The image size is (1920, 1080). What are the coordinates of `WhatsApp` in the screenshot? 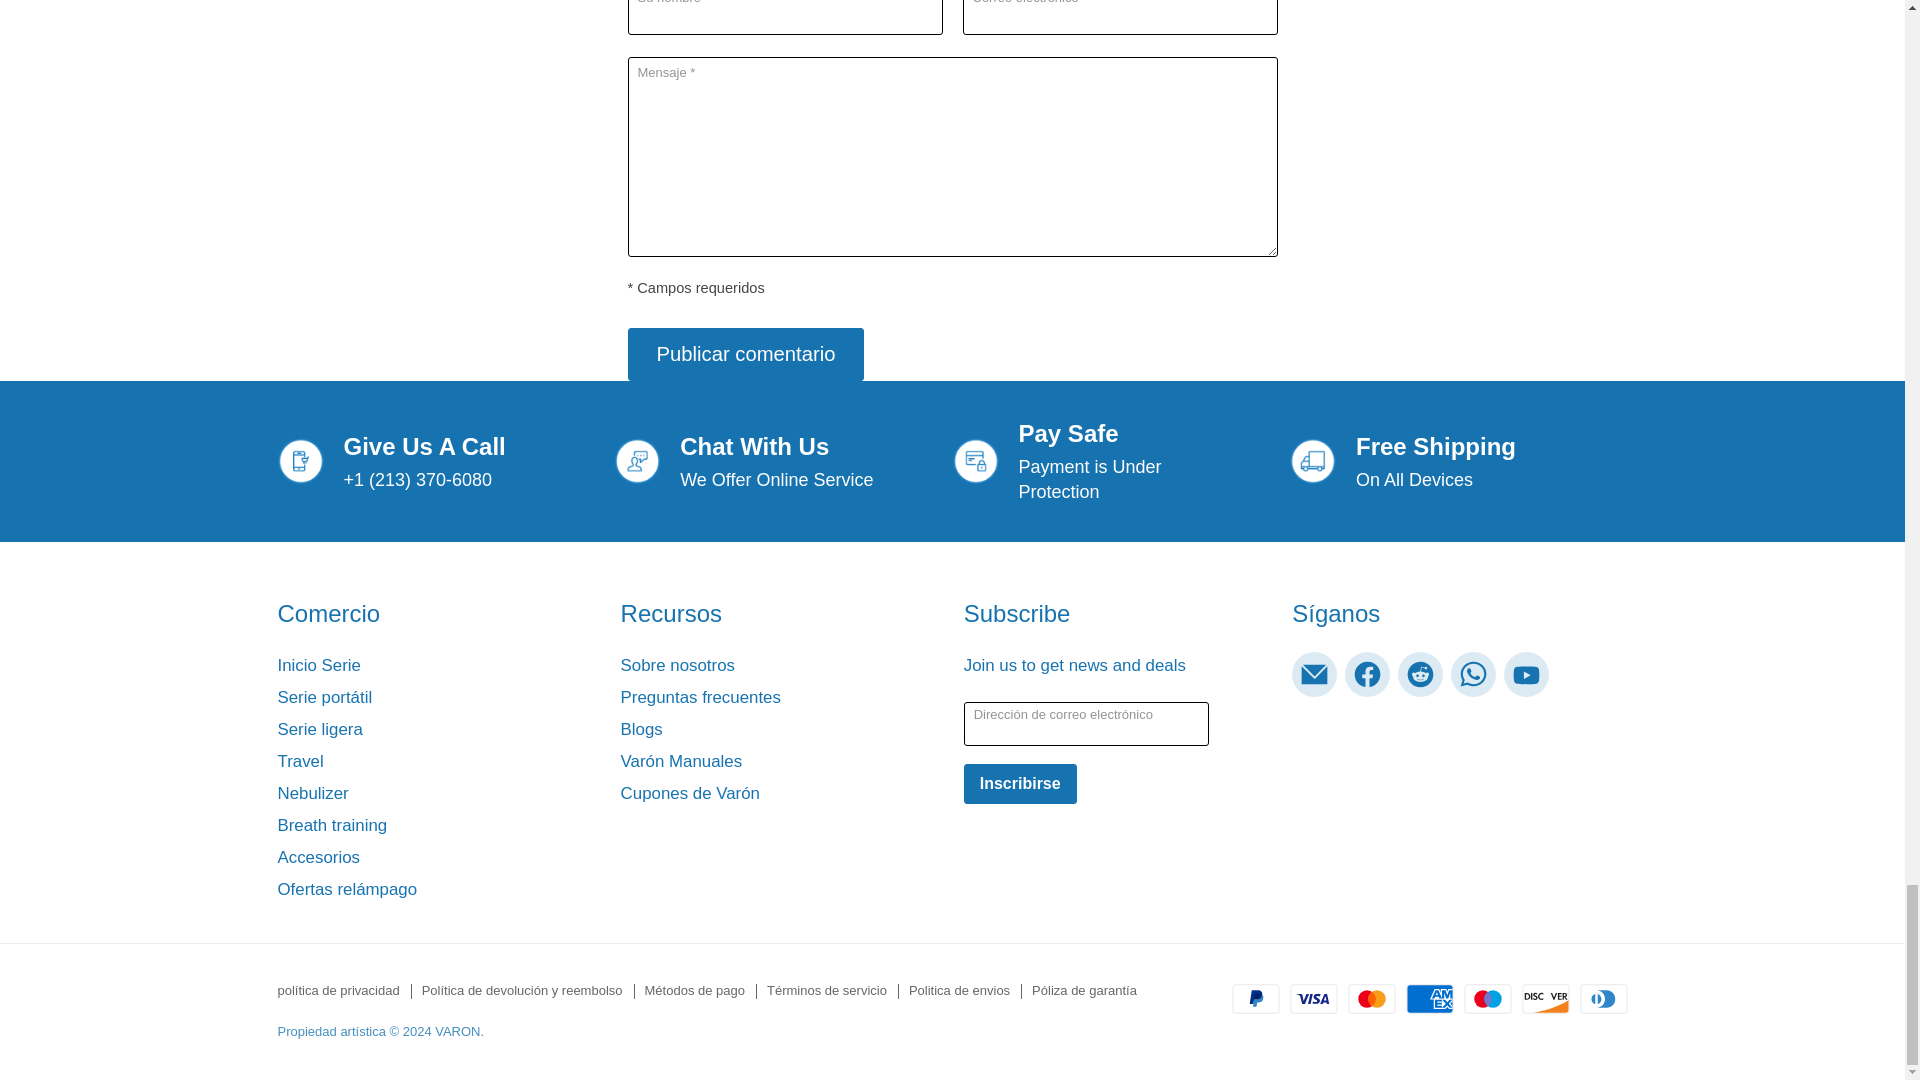 It's located at (1473, 674).